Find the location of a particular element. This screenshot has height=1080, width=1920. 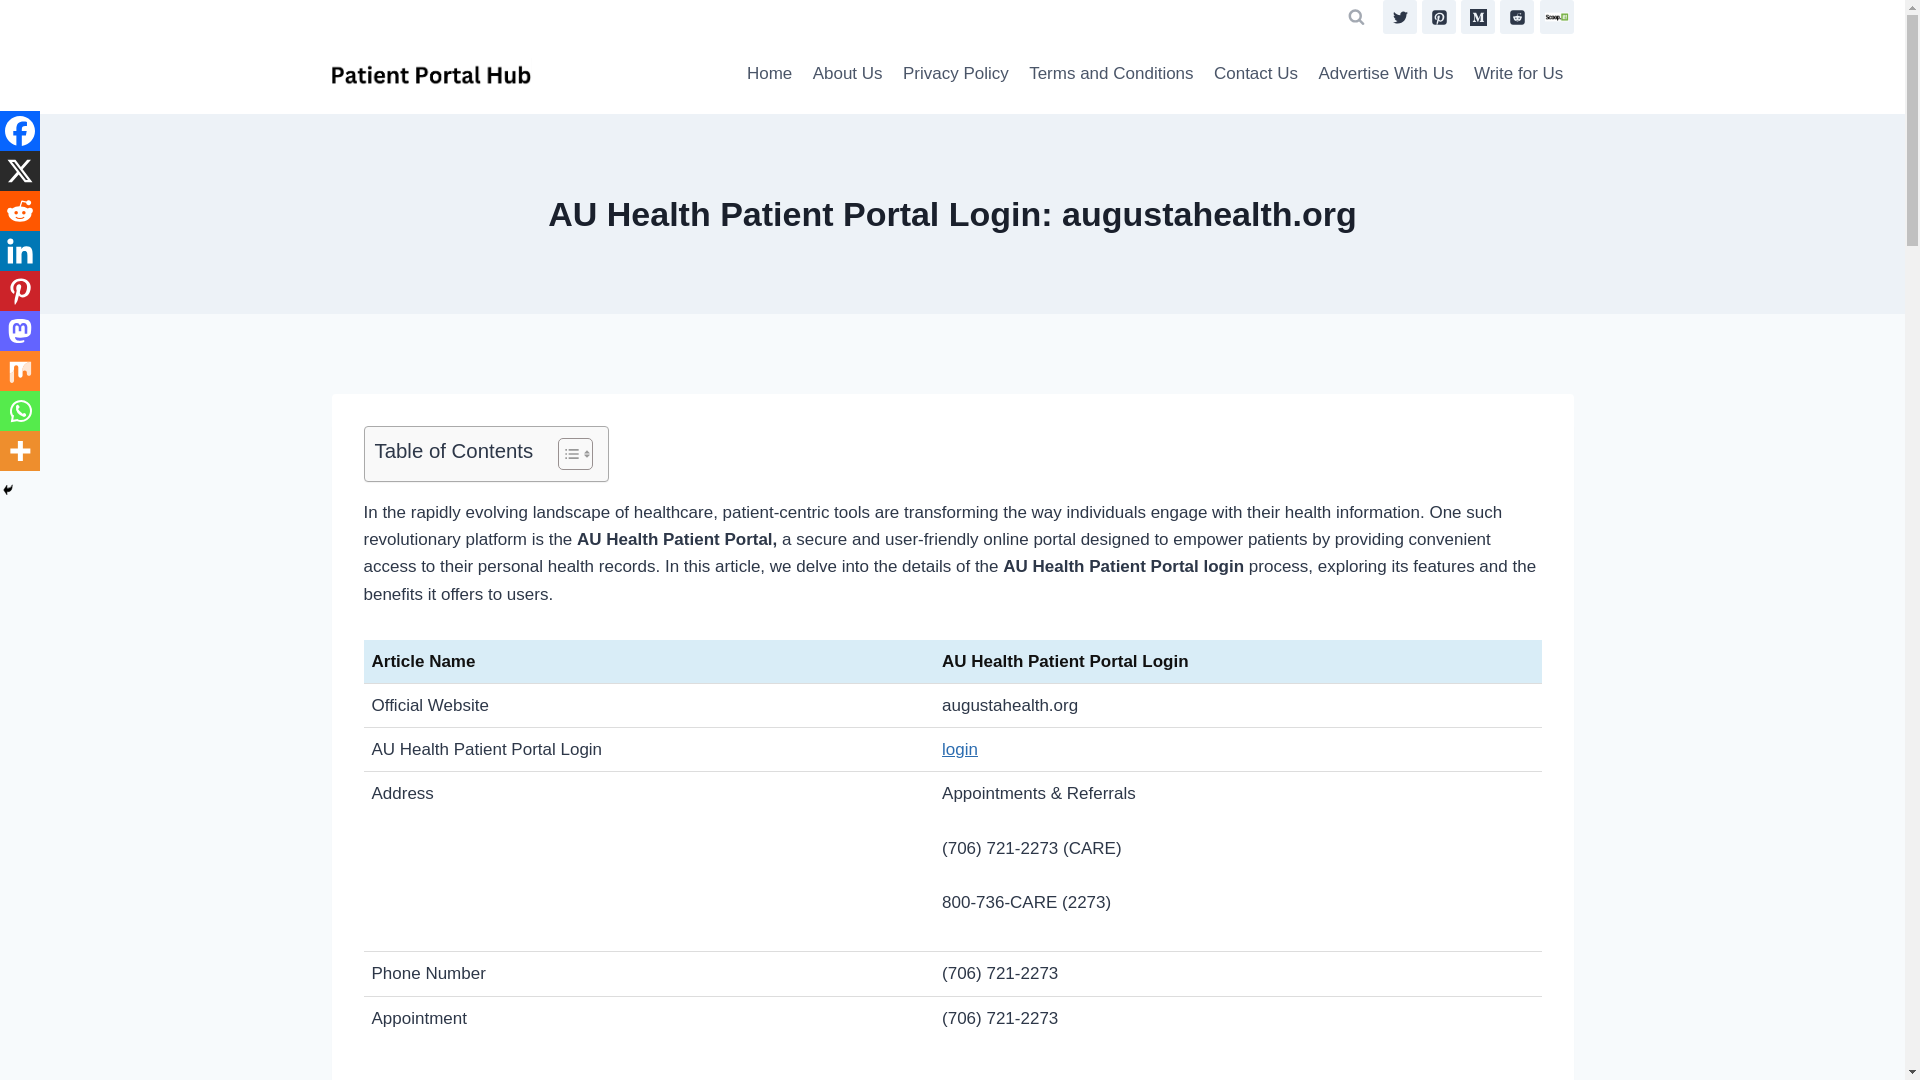

Home is located at coordinates (770, 74).